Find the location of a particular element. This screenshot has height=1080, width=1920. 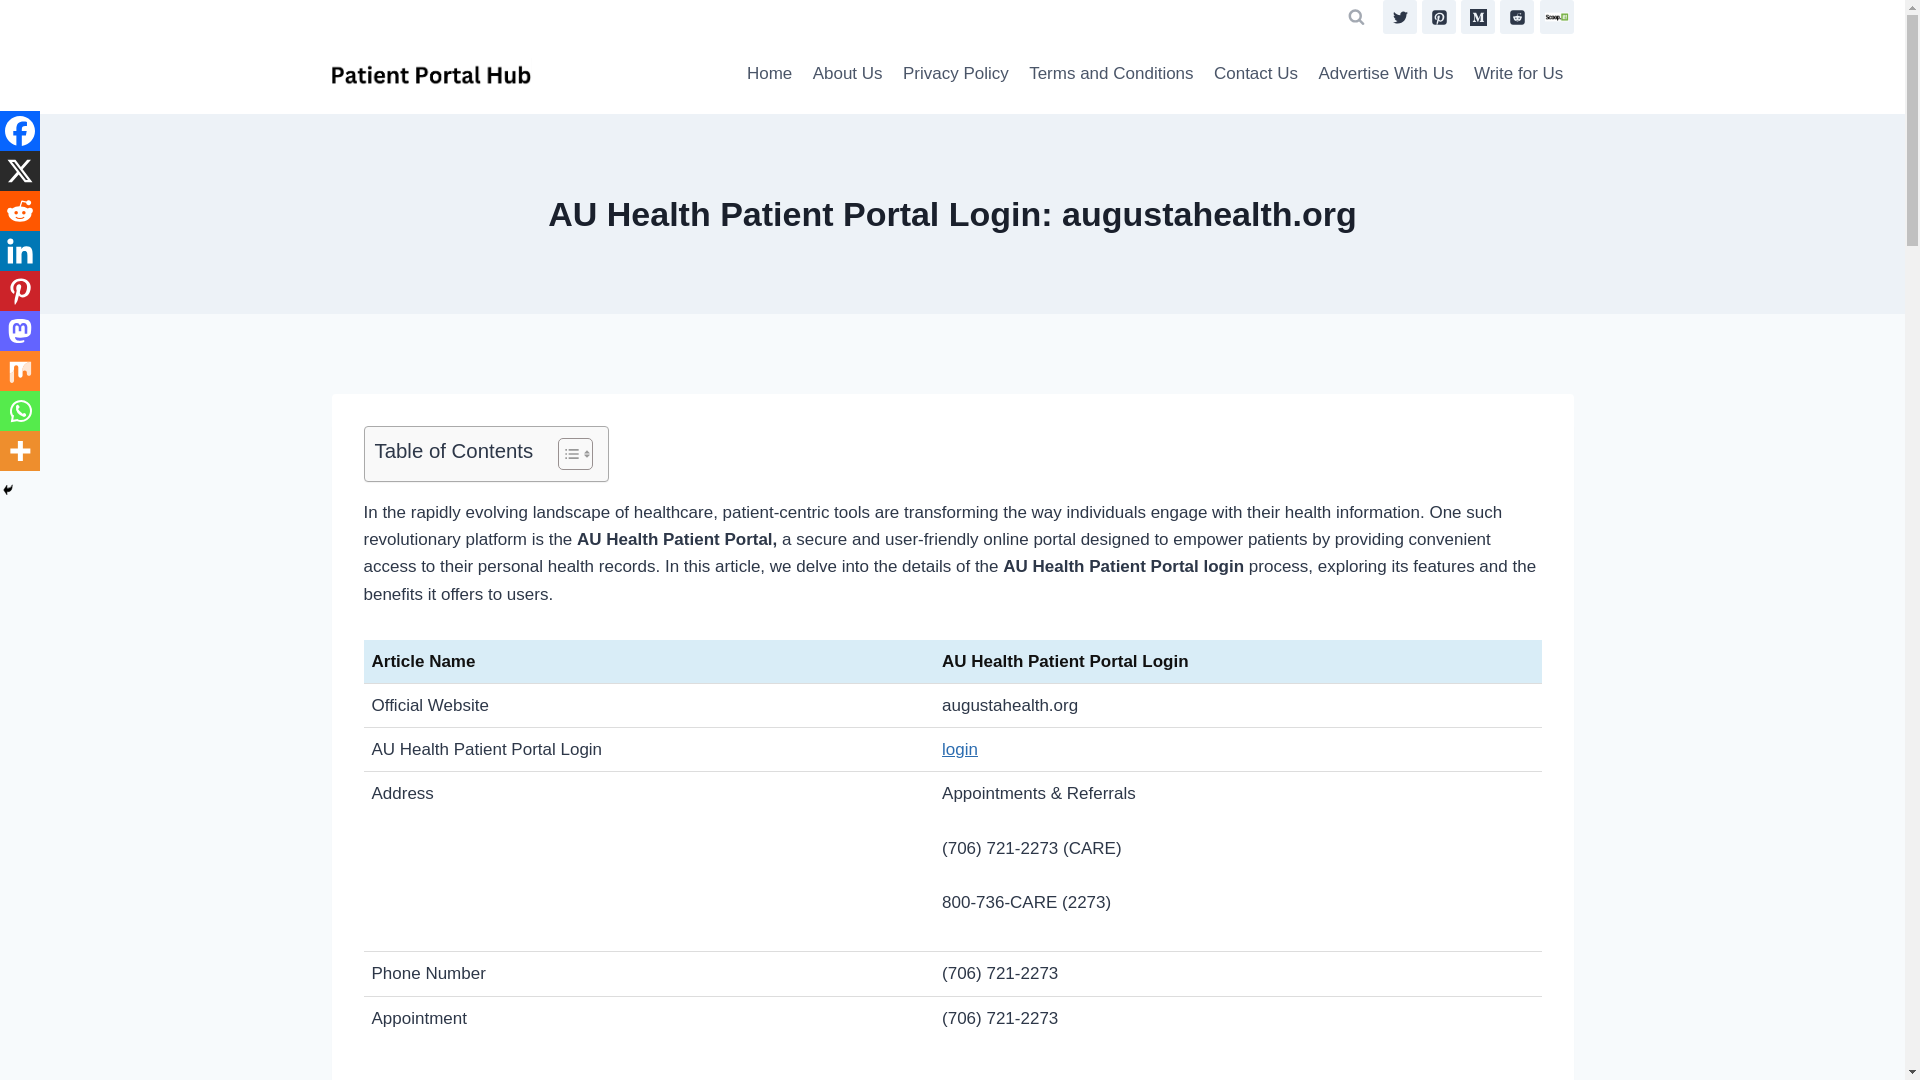

Home is located at coordinates (770, 74).